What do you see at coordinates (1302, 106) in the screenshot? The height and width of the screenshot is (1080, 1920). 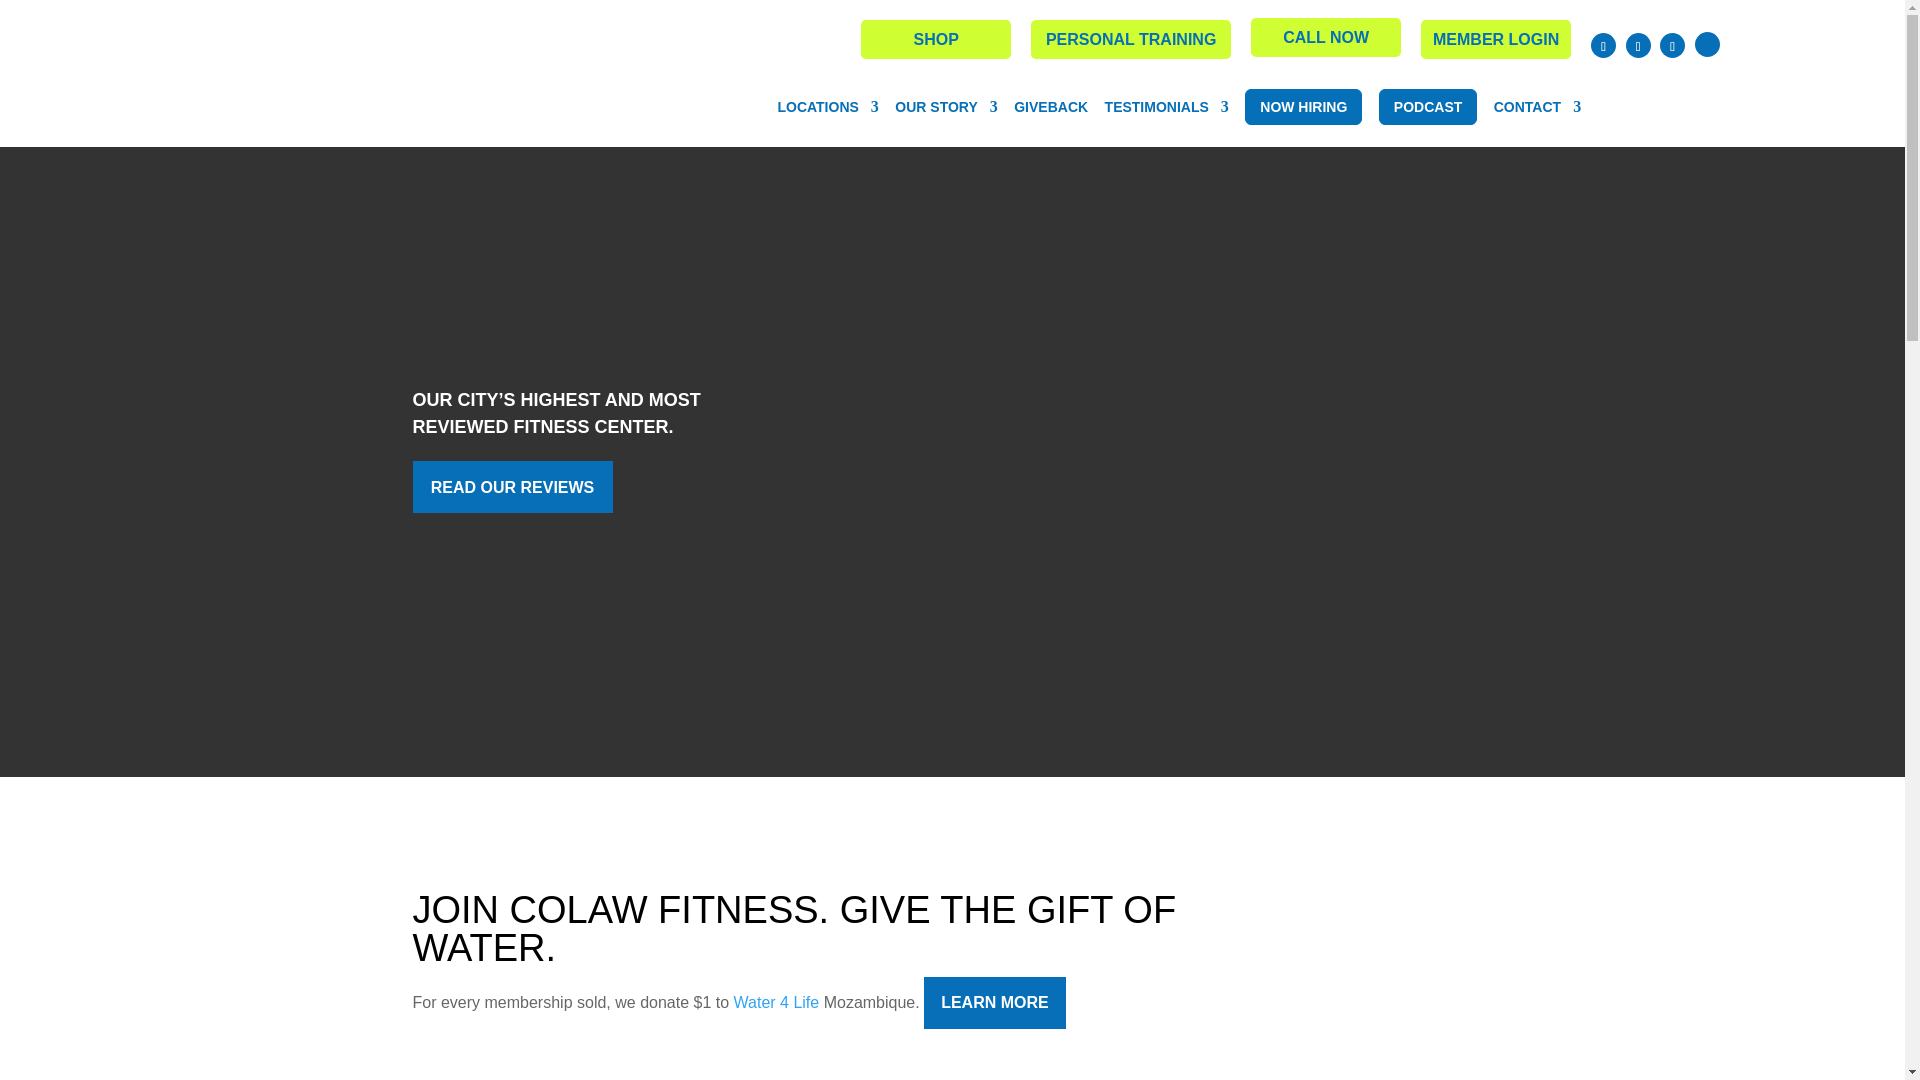 I see `NOW HIRING` at bounding box center [1302, 106].